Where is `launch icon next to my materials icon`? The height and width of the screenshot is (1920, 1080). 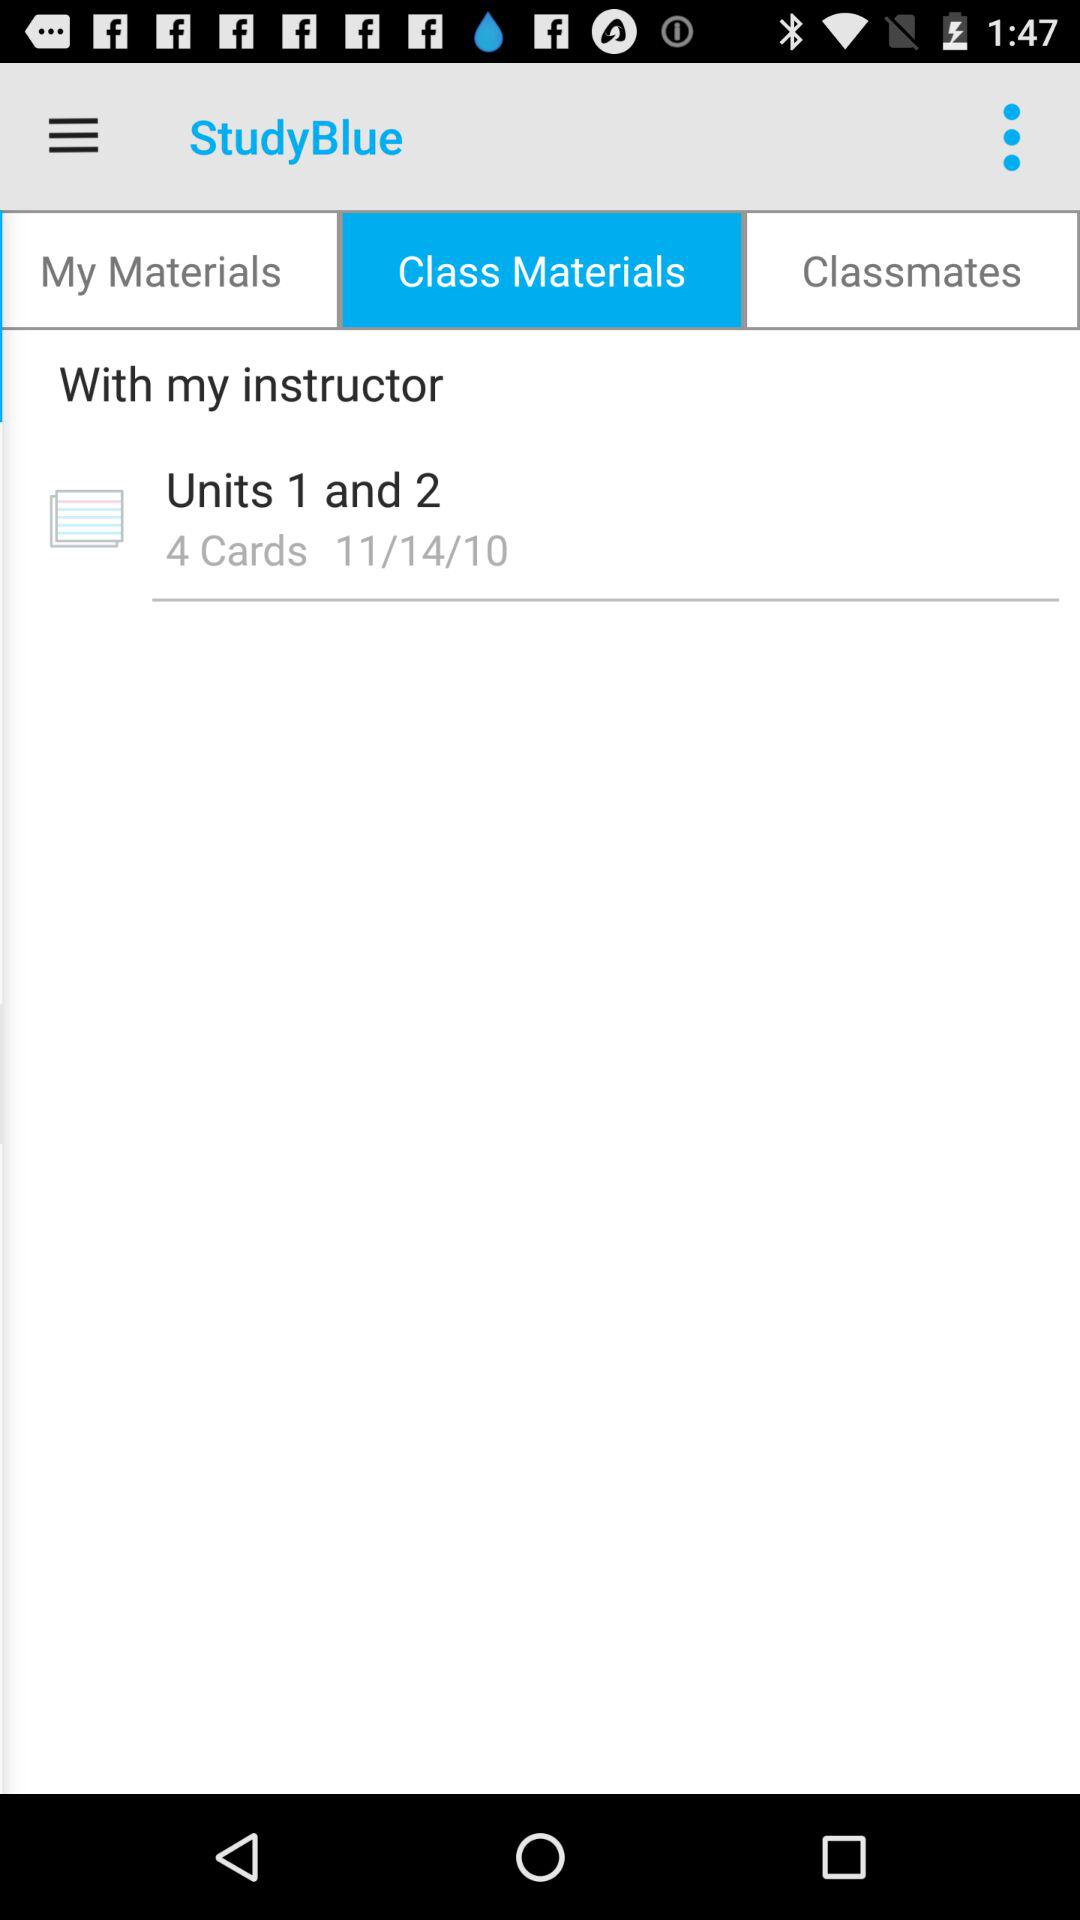
launch icon next to my materials icon is located at coordinates (542, 270).